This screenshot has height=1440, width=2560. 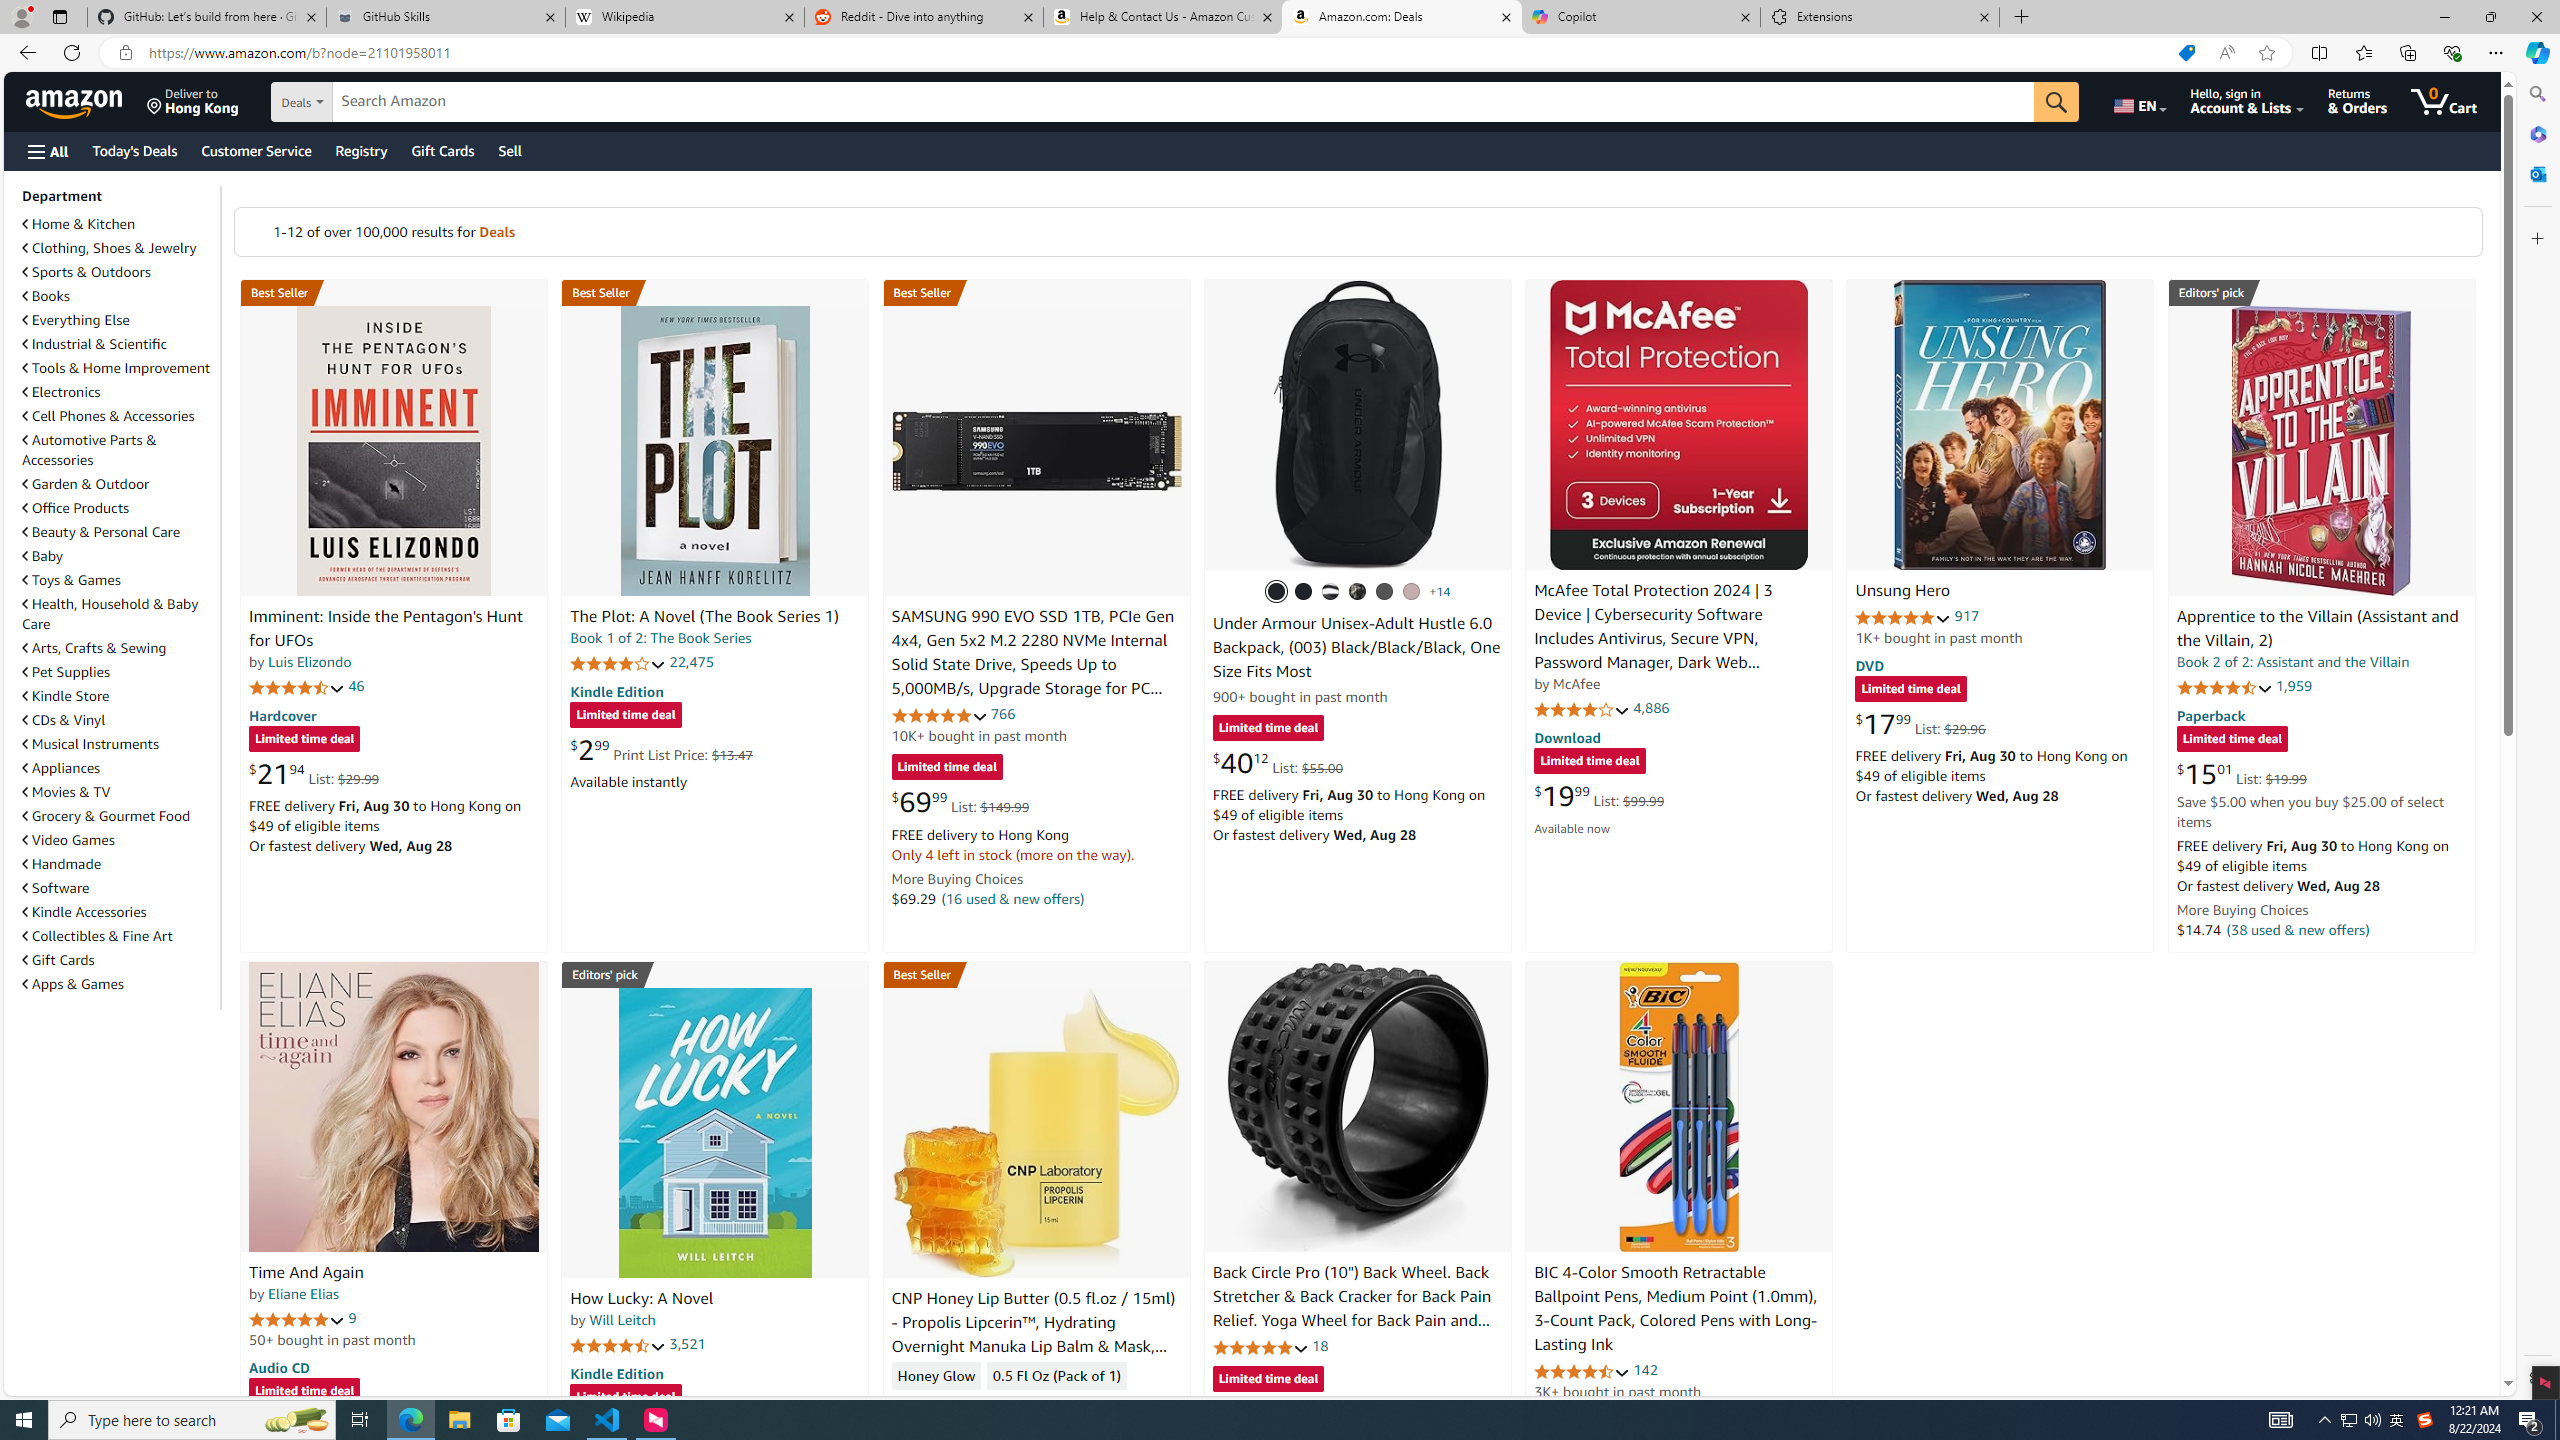 I want to click on Everything Else, so click(x=119, y=319).